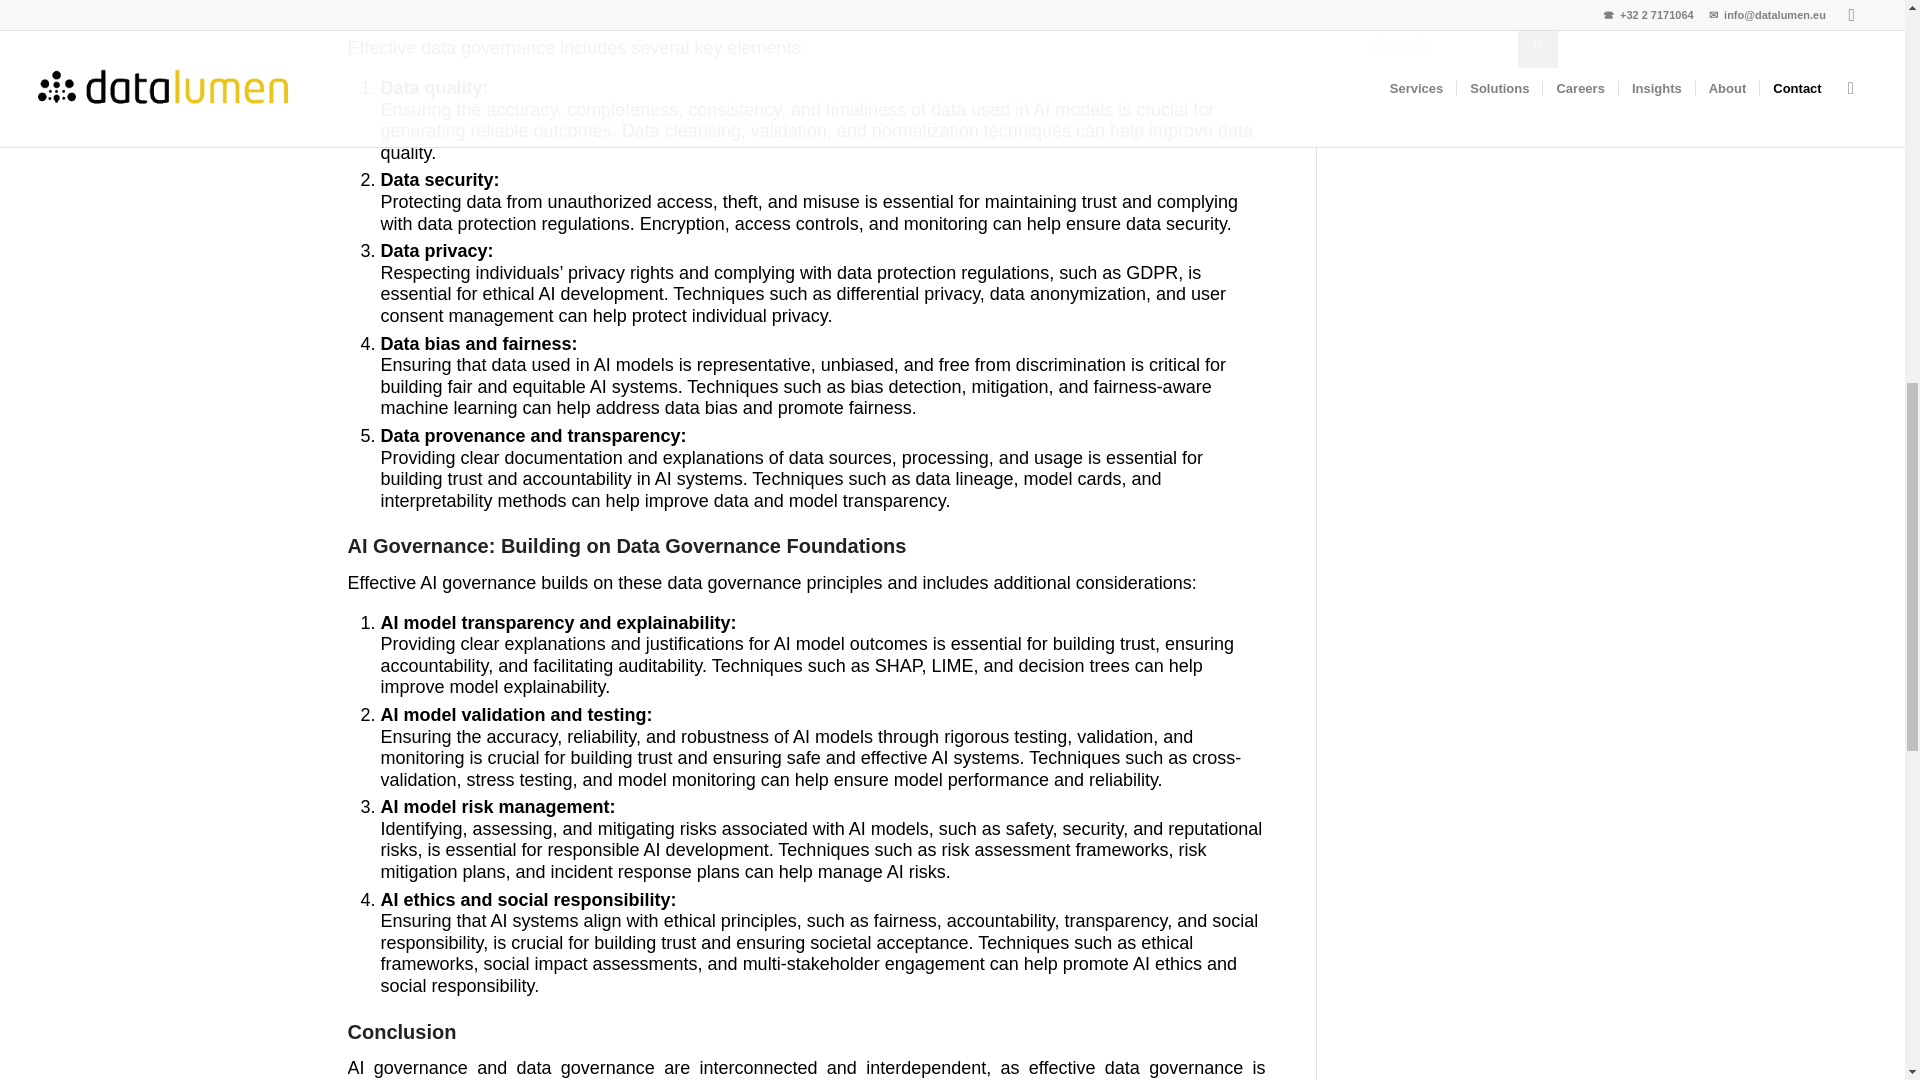 Image resolution: width=1920 pixels, height=1080 pixels. I want to click on model monitoring, so click(687, 780).